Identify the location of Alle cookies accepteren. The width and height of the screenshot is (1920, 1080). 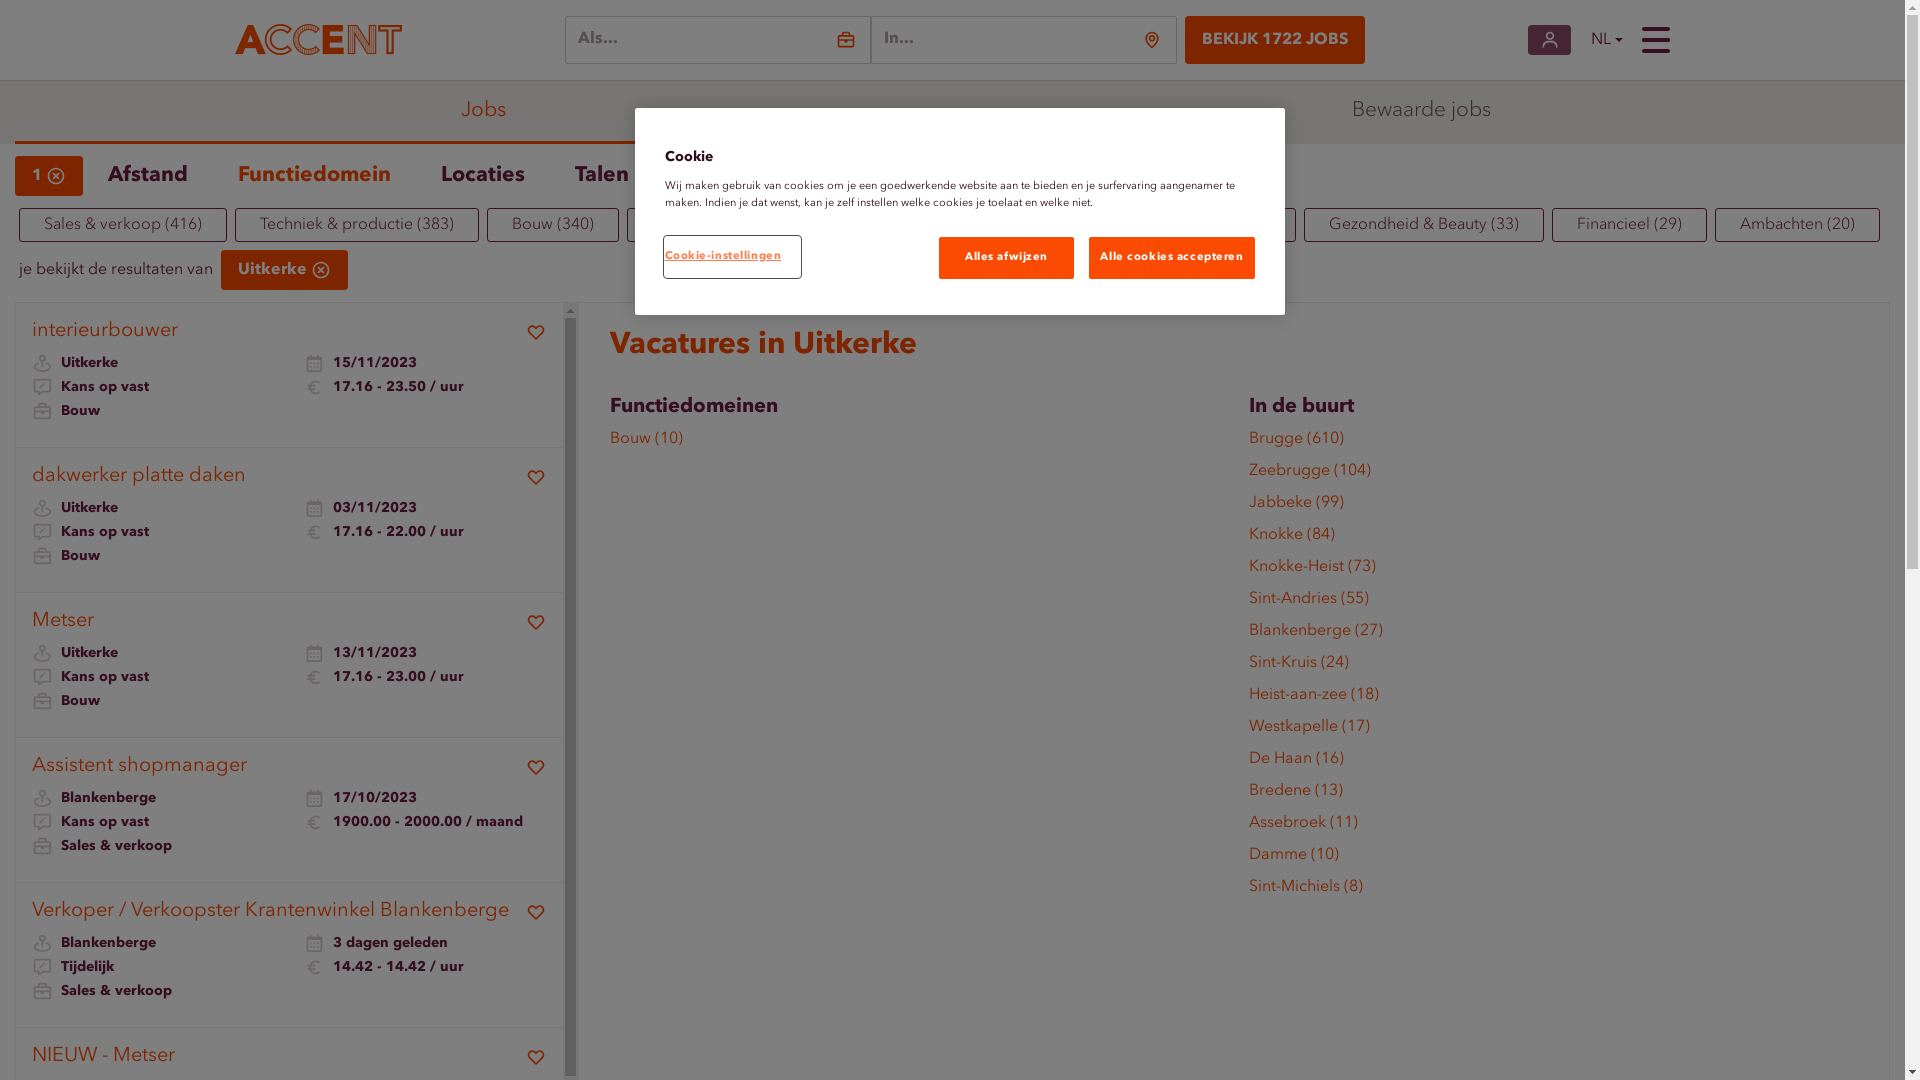
(1172, 258).